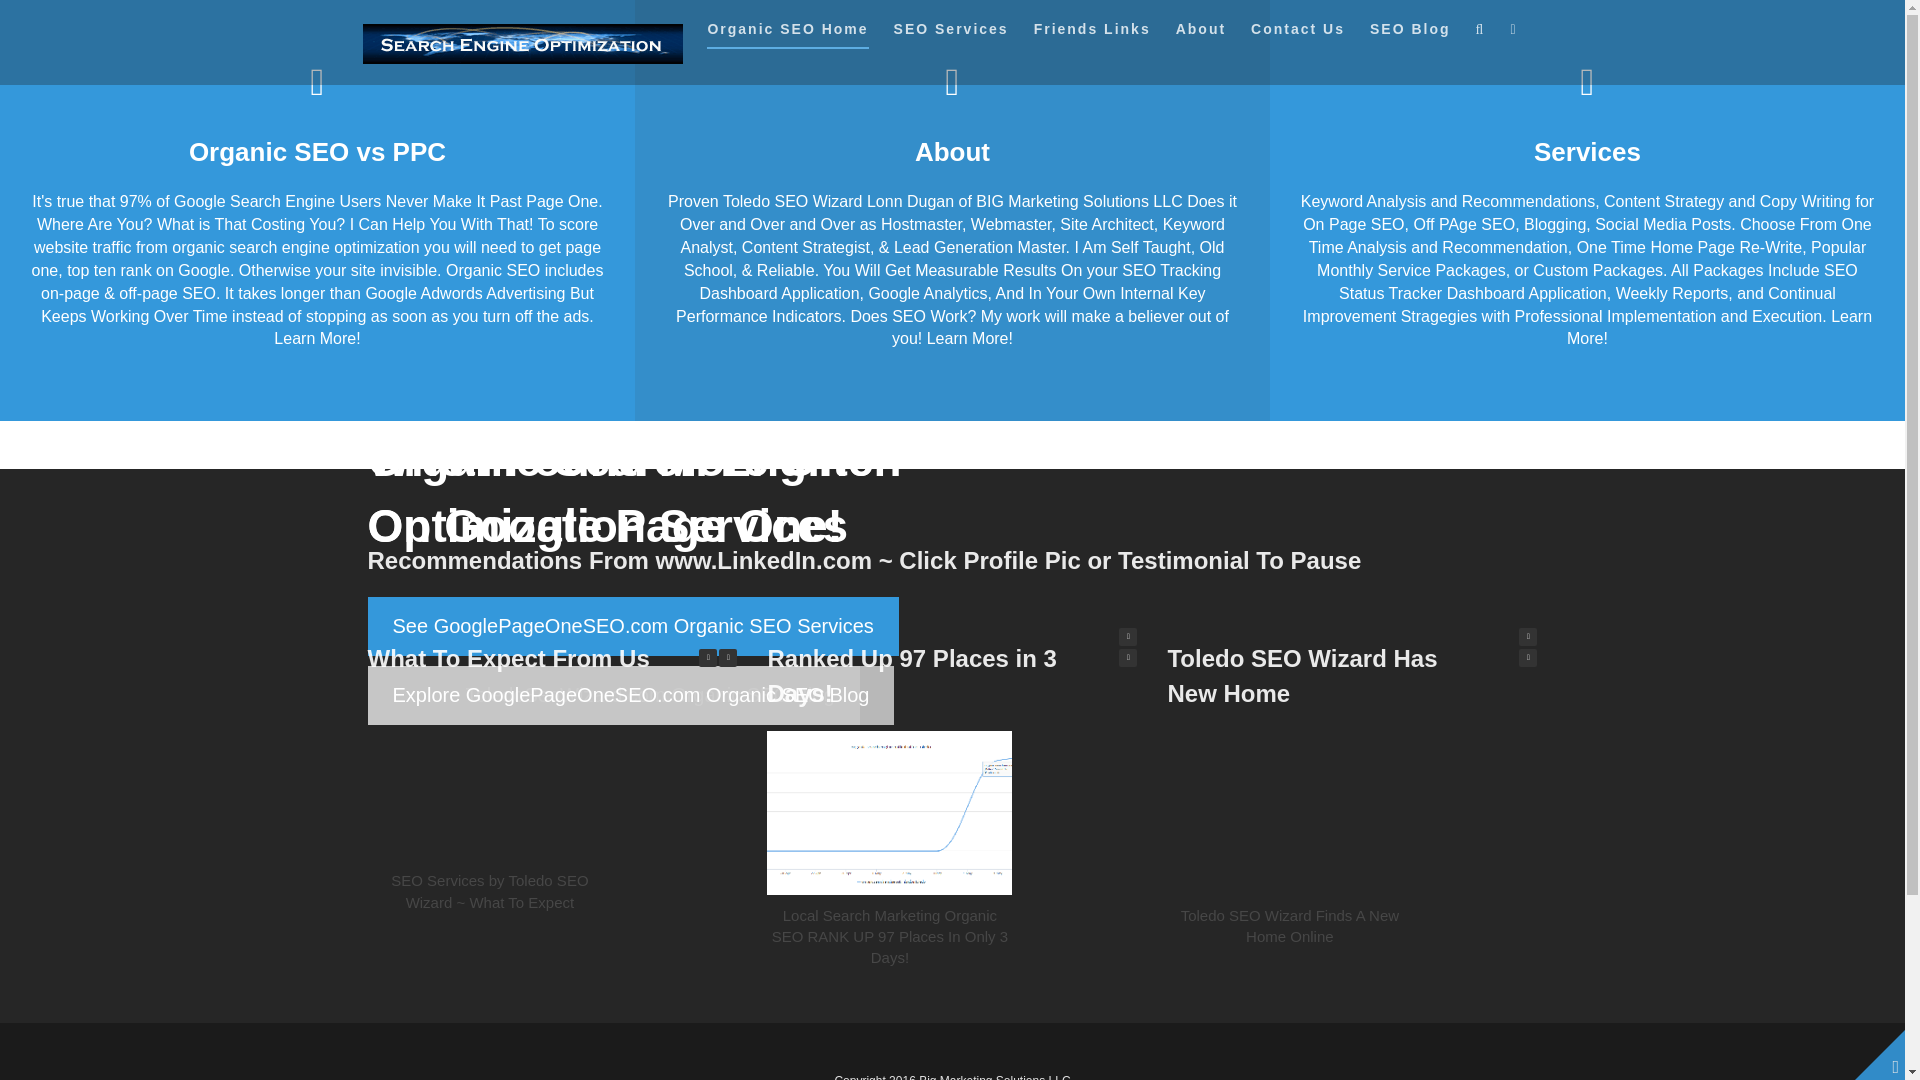 The height and width of the screenshot is (1080, 1920). Describe the element at coordinates (614, 695) in the screenshot. I see `Explore ToledoSeoWizard.com Organic SEO Blog` at that location.